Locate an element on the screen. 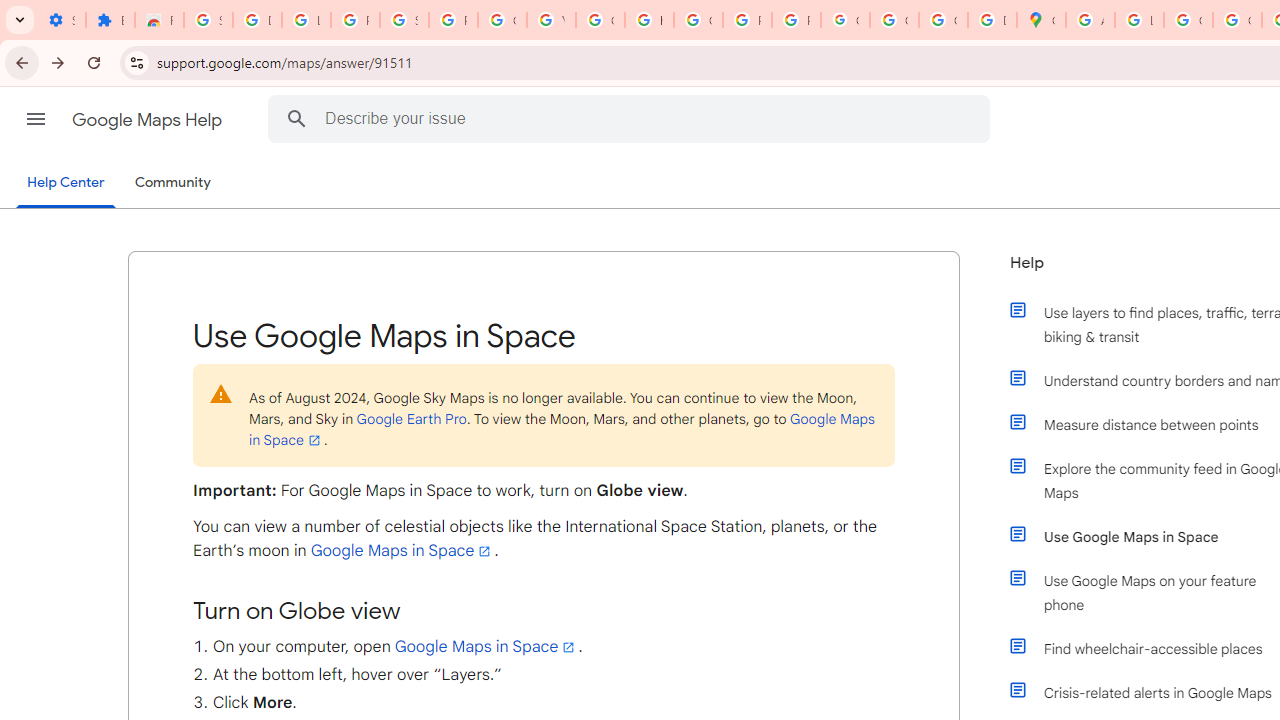 This screenshot has height=720, width=1280. Google Maps Help is located at coordinates (148, 120).